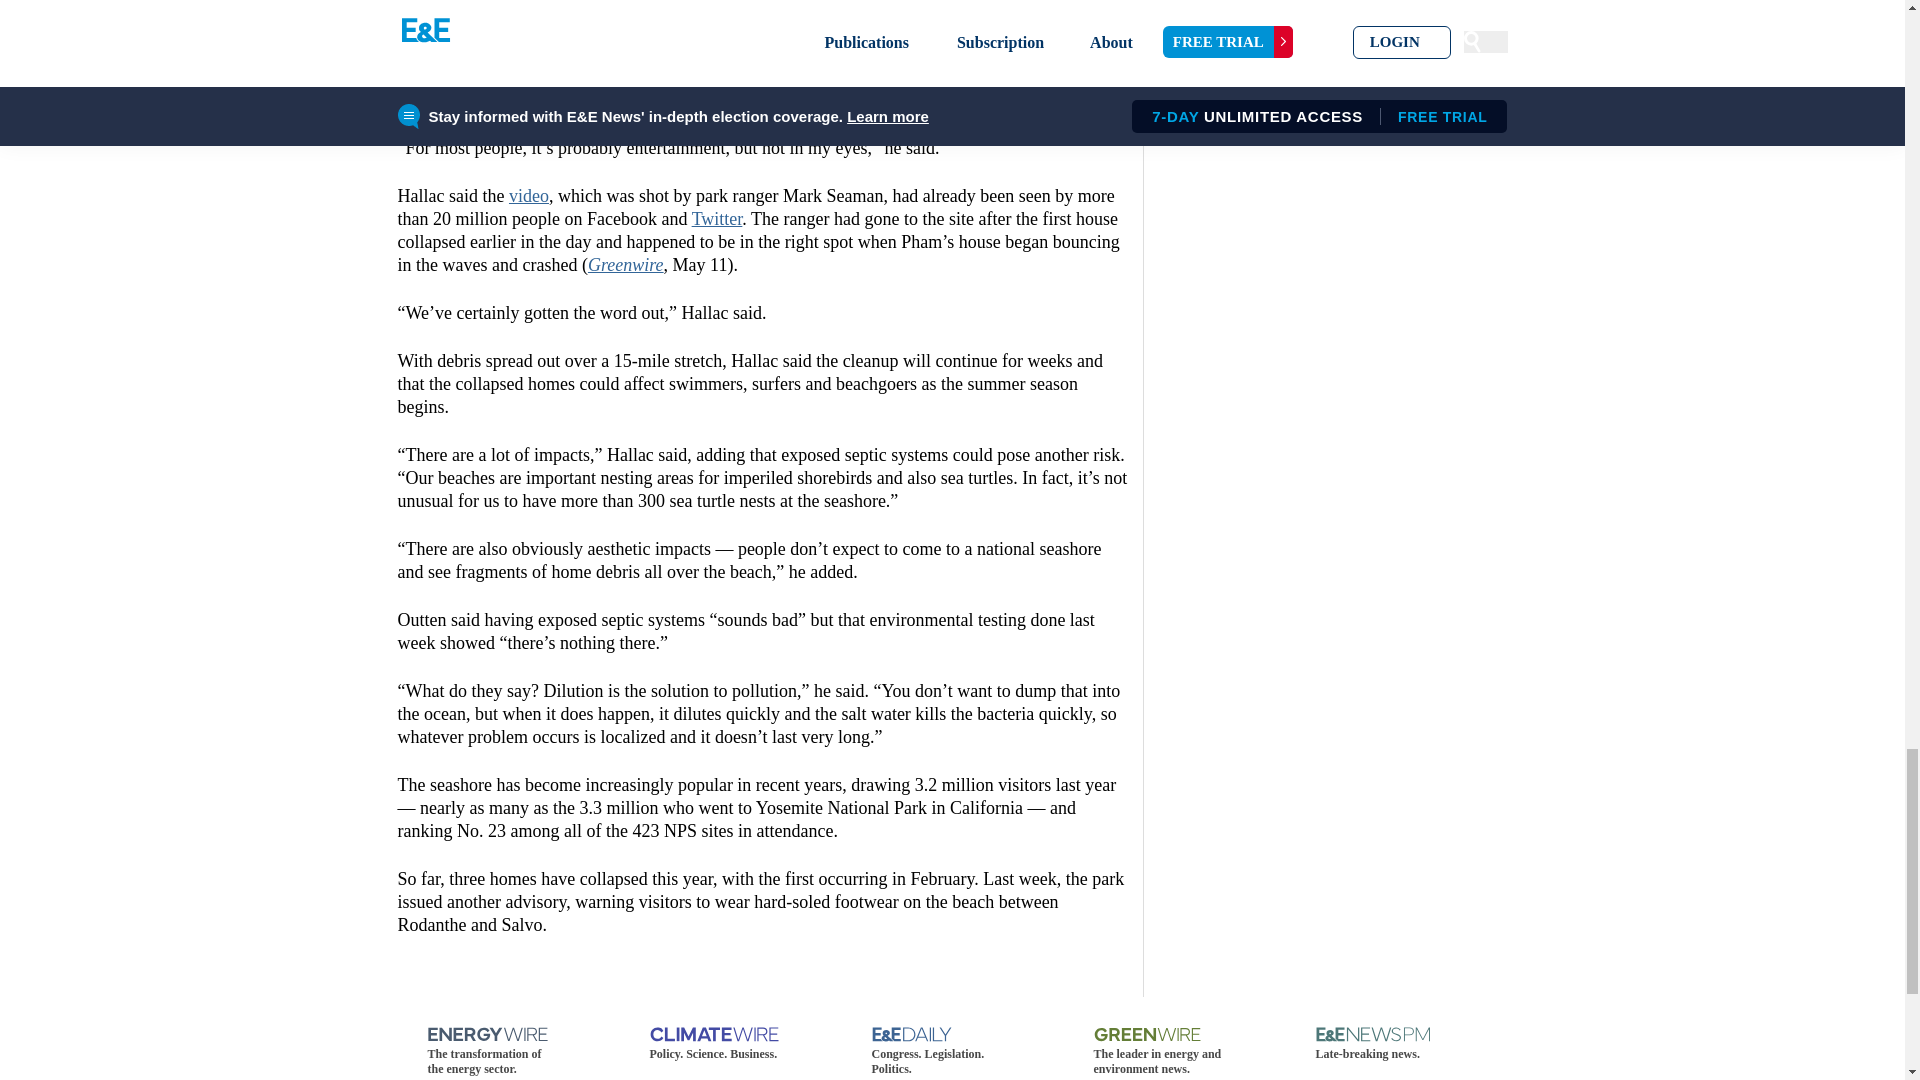  Describe the element at coordinates (508, 1038) in the screenshot. I see `The transformation of the energy sector.` at that location.